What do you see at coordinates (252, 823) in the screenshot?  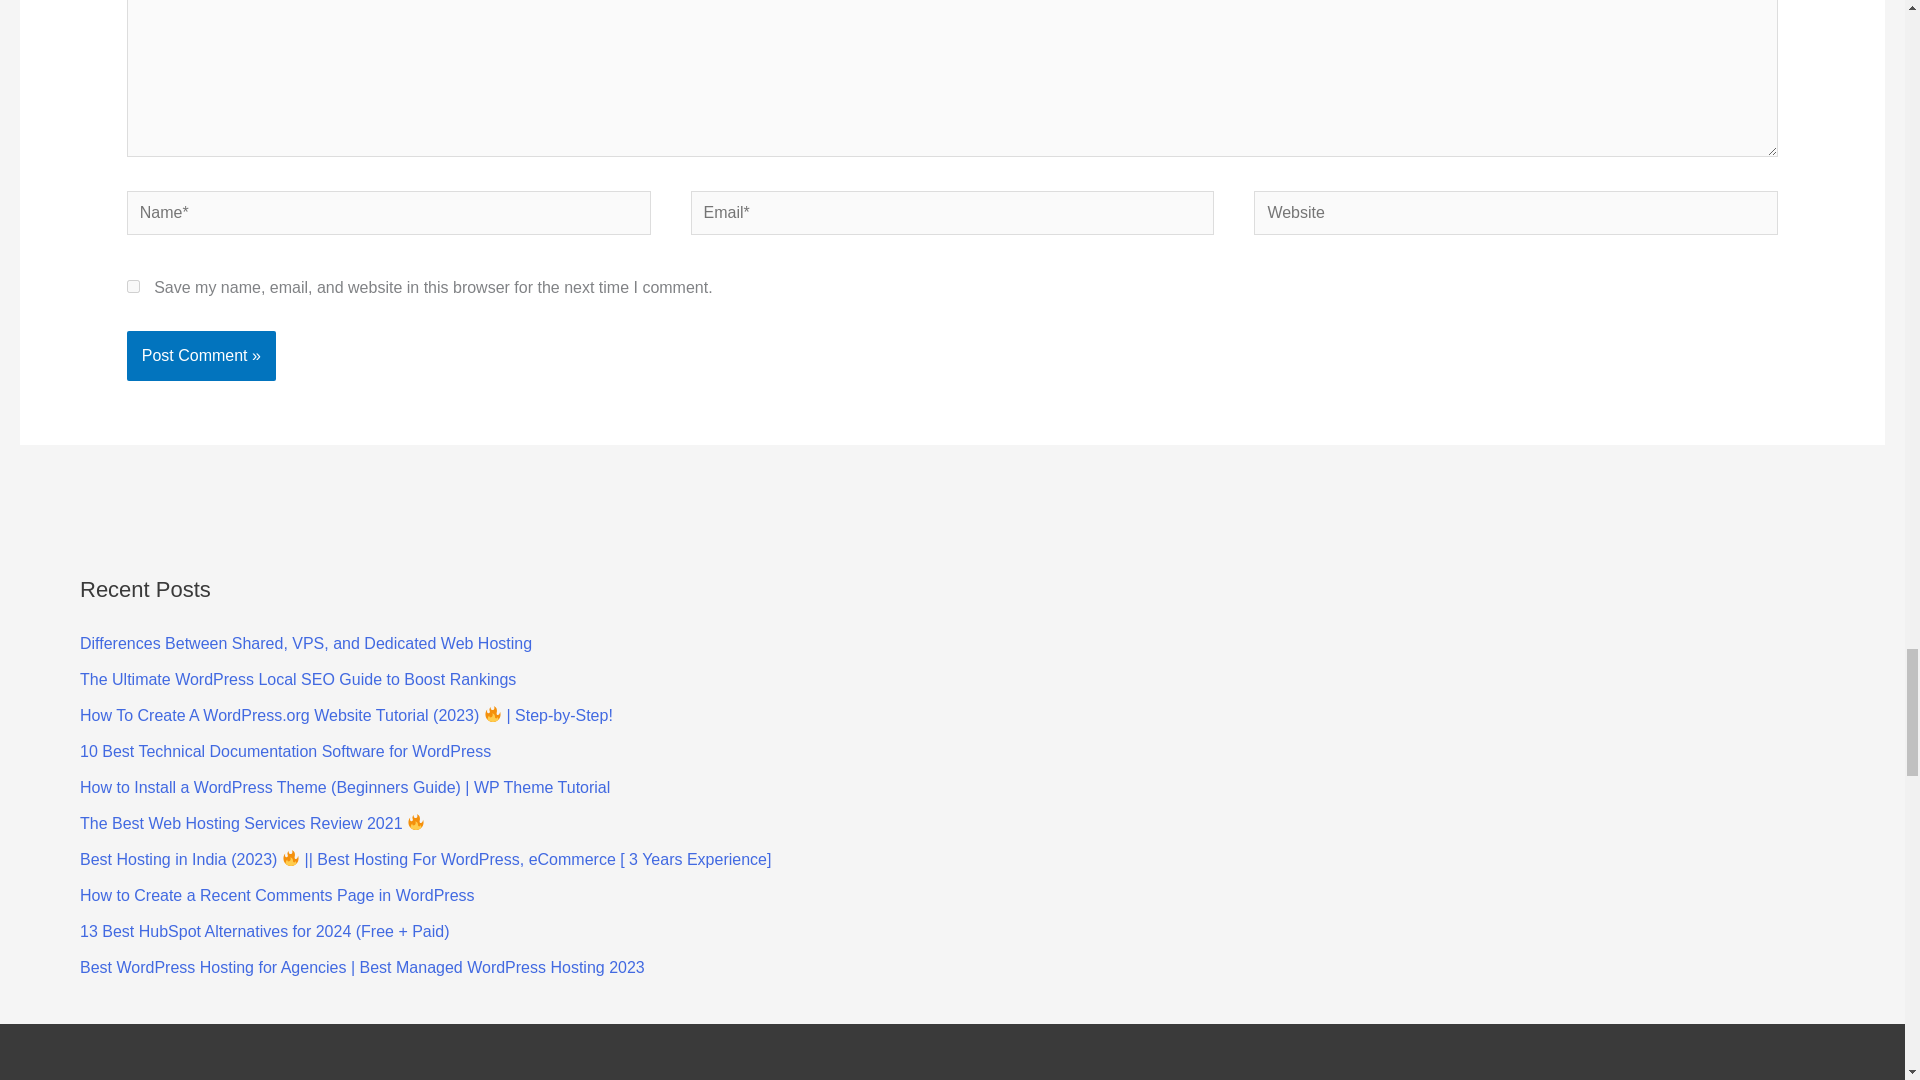 I see `The Best Web Hosting Services Review 2021` at bounding box center [252, 823].